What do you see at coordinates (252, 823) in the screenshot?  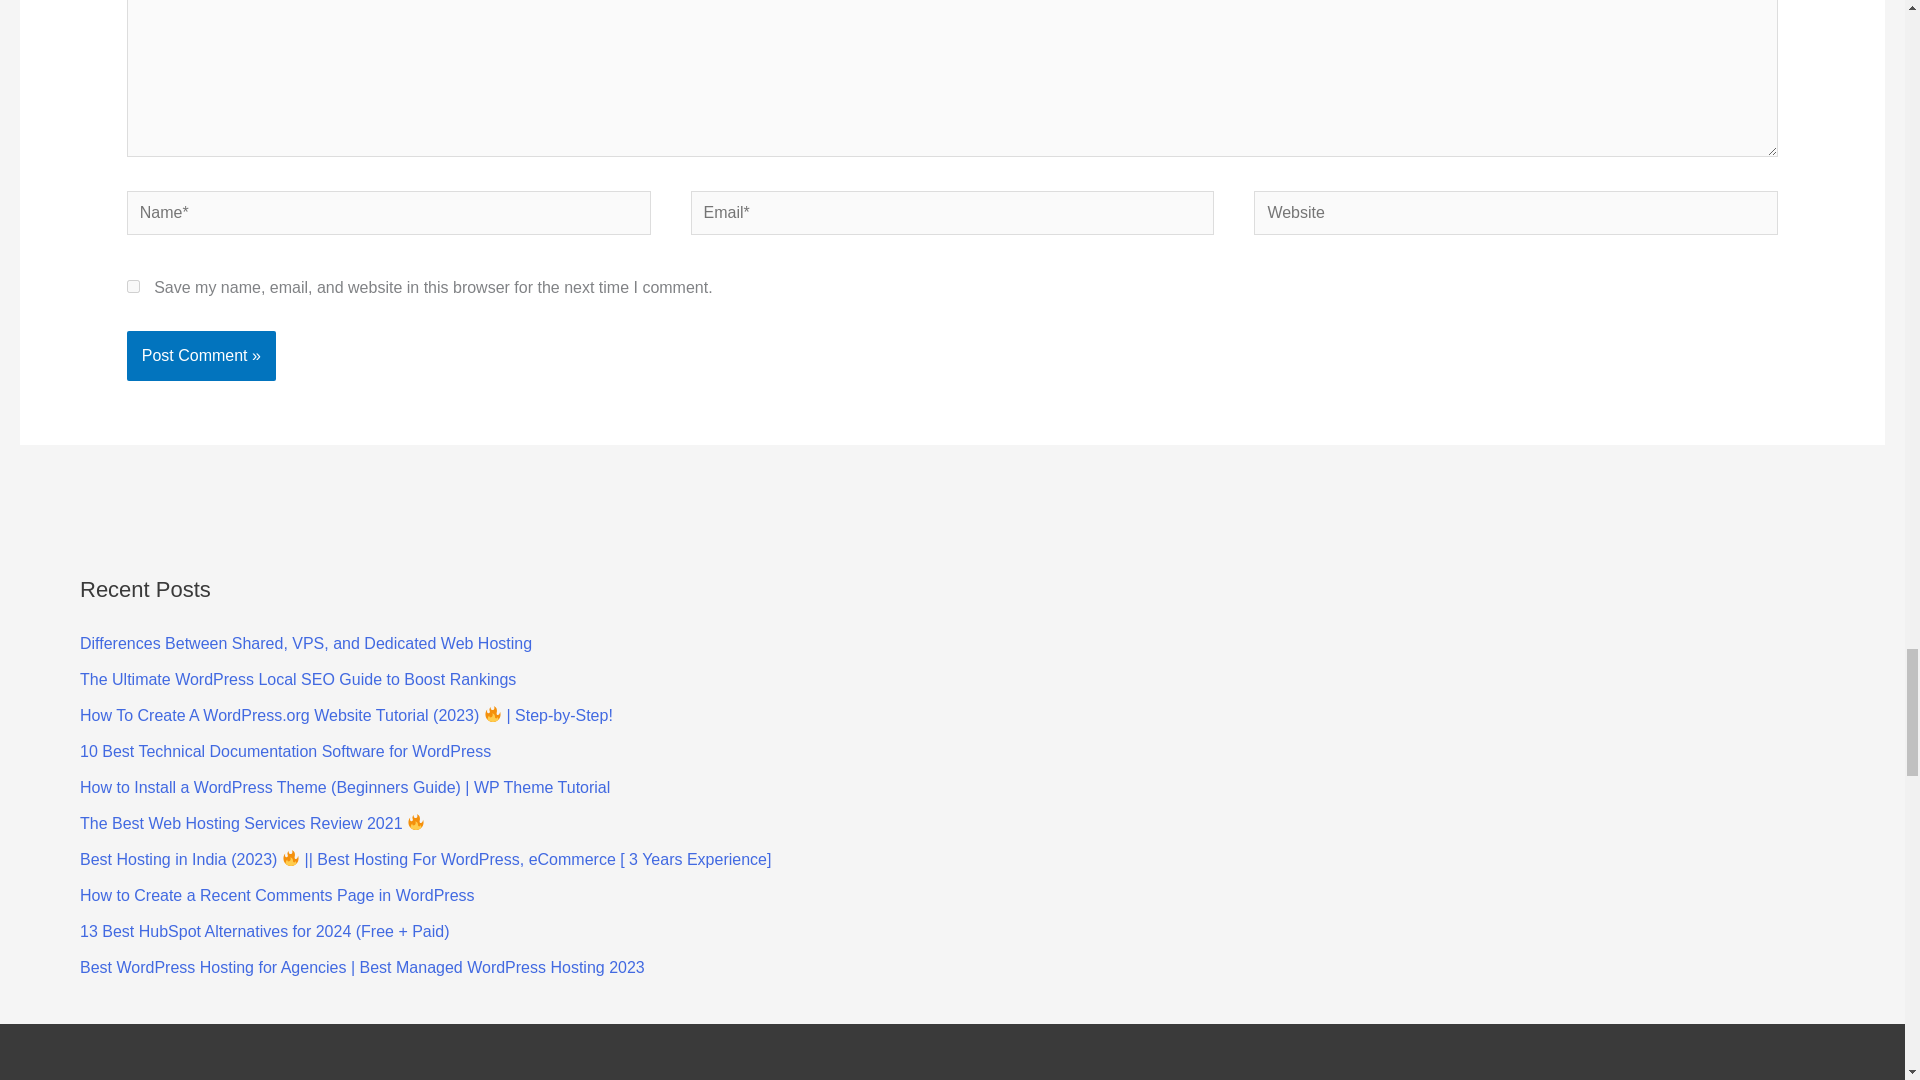 I see `The Best Web Hosting Services Review 2021` at bounding box center [252, 823].